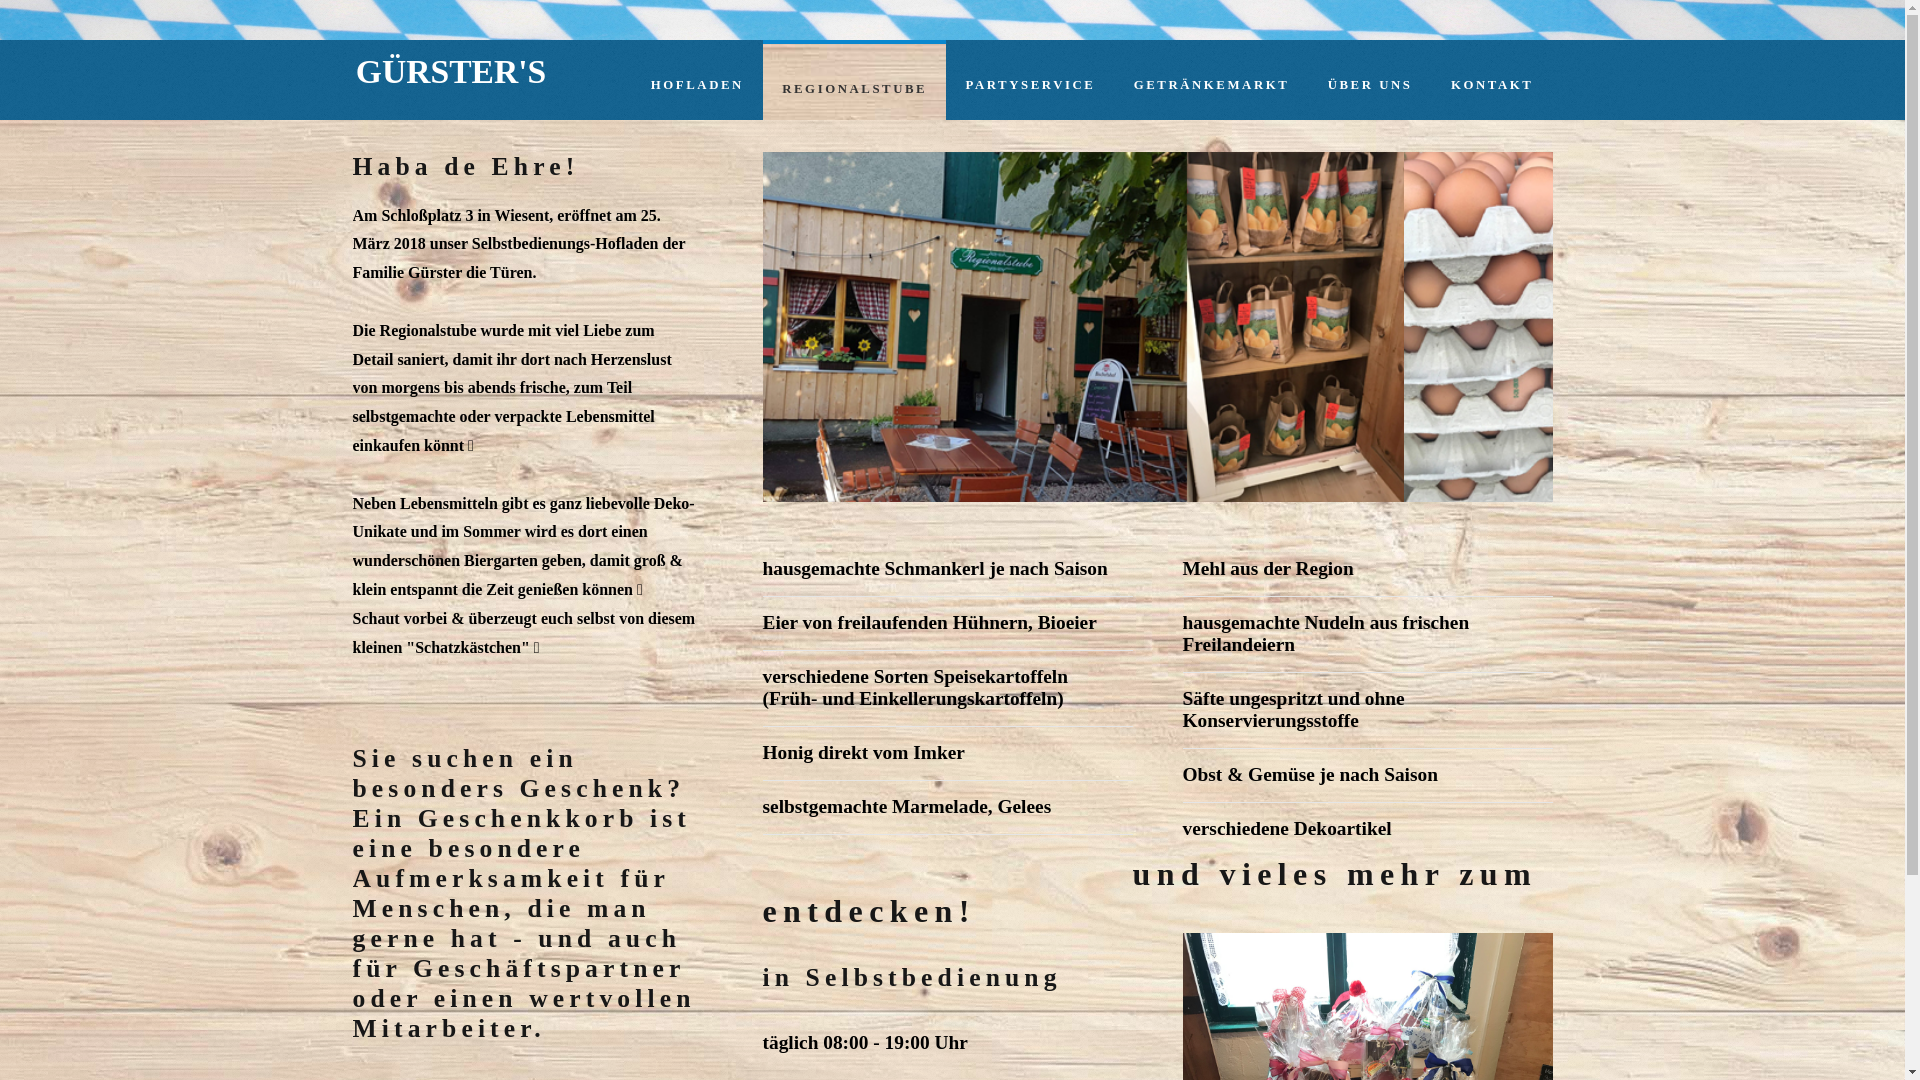 The width and height of the screenshot is (1920, 1080). Describe the element at coordinates (698, 115) in the screenshot. I see `HOFLADEN` at that location.